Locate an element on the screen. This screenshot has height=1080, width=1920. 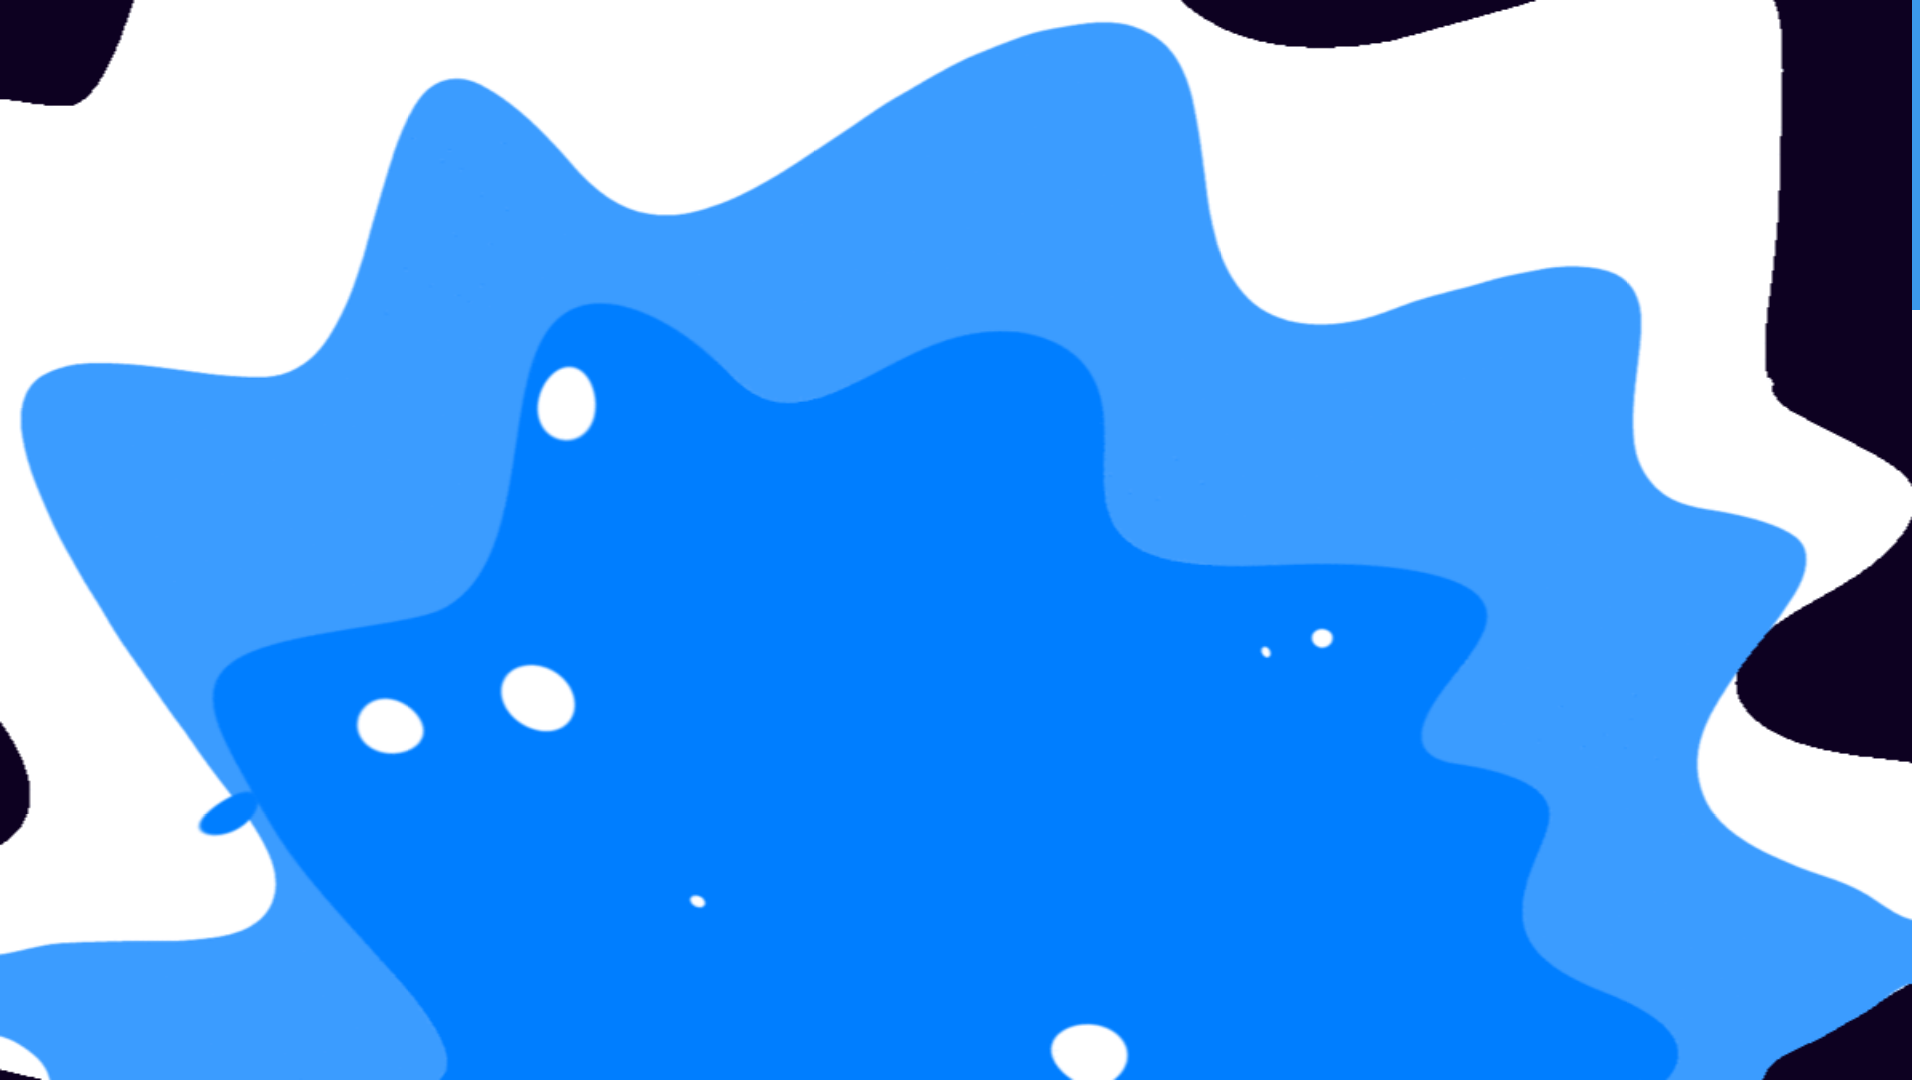
ADMISSION is located at coordinates (1344, 8).